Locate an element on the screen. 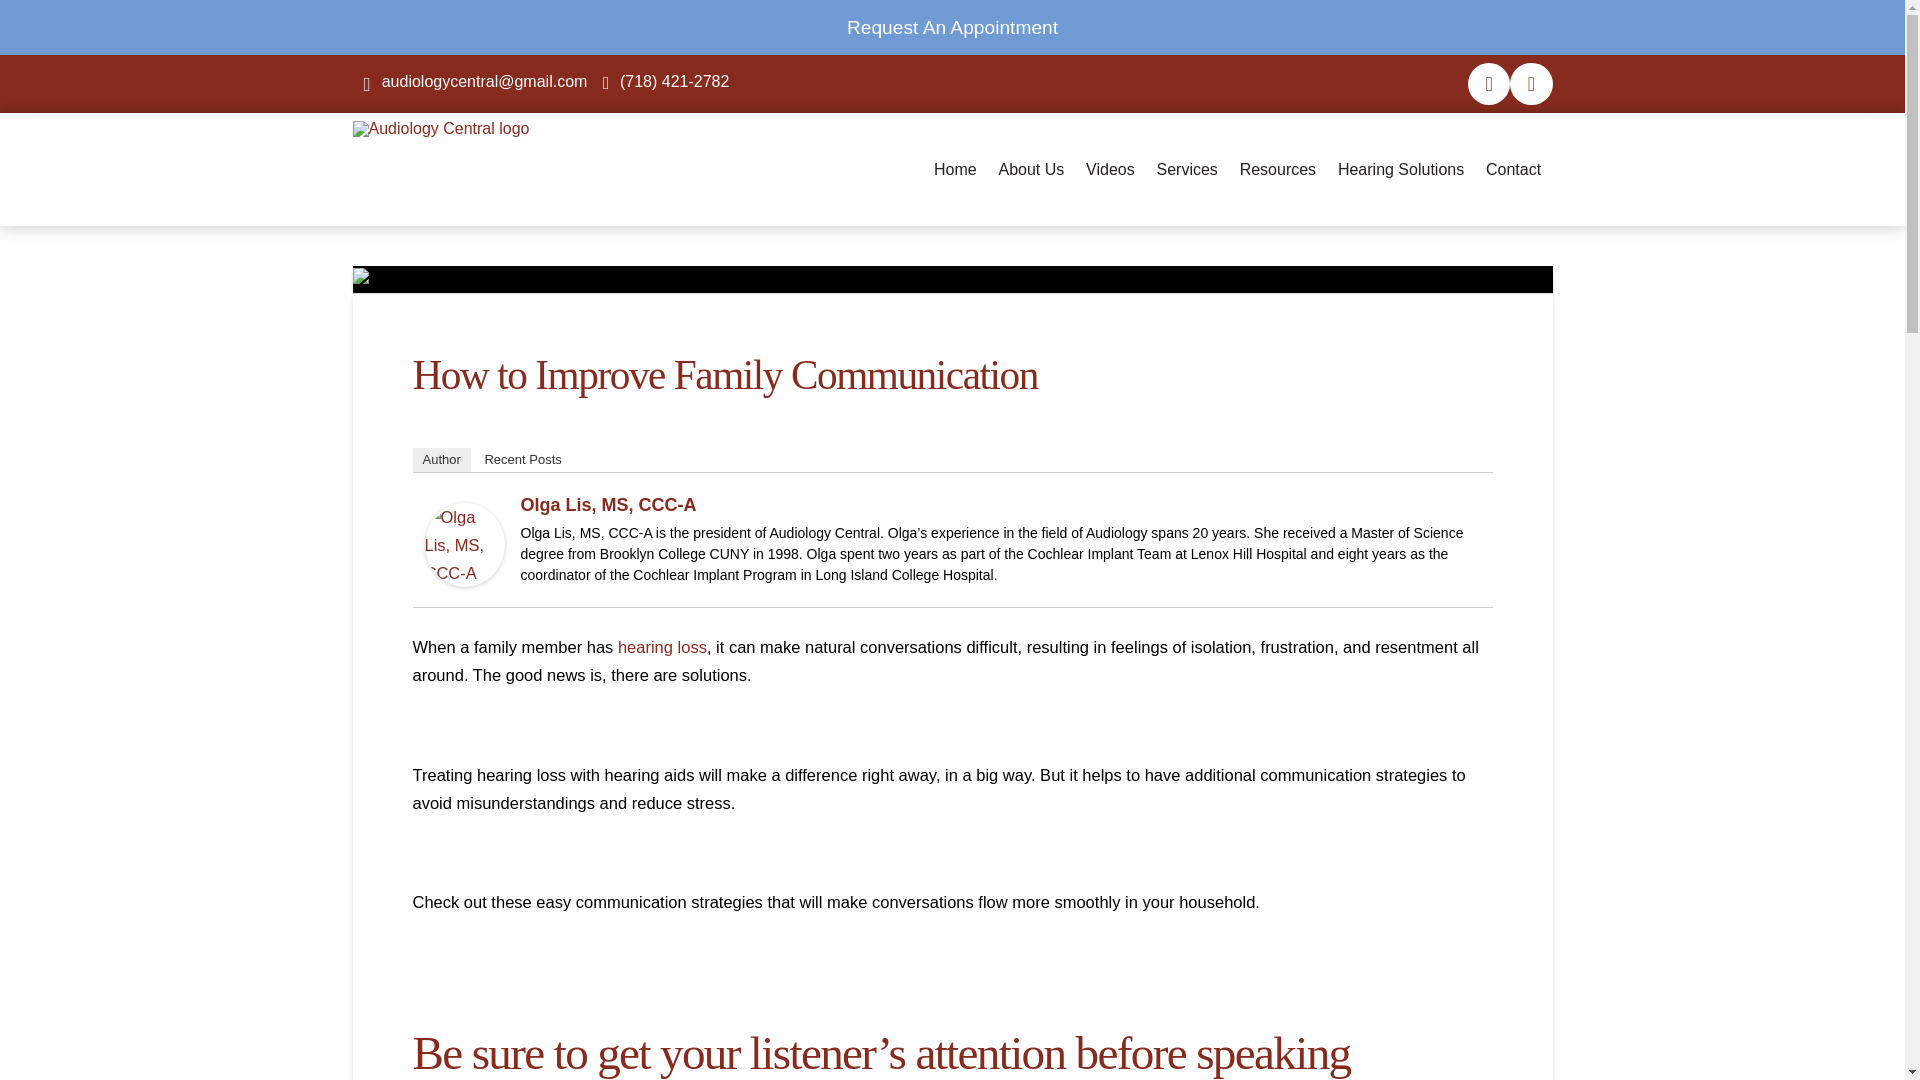  Olga Lis, MS, CCC-A is located at coordinates (464, 542).